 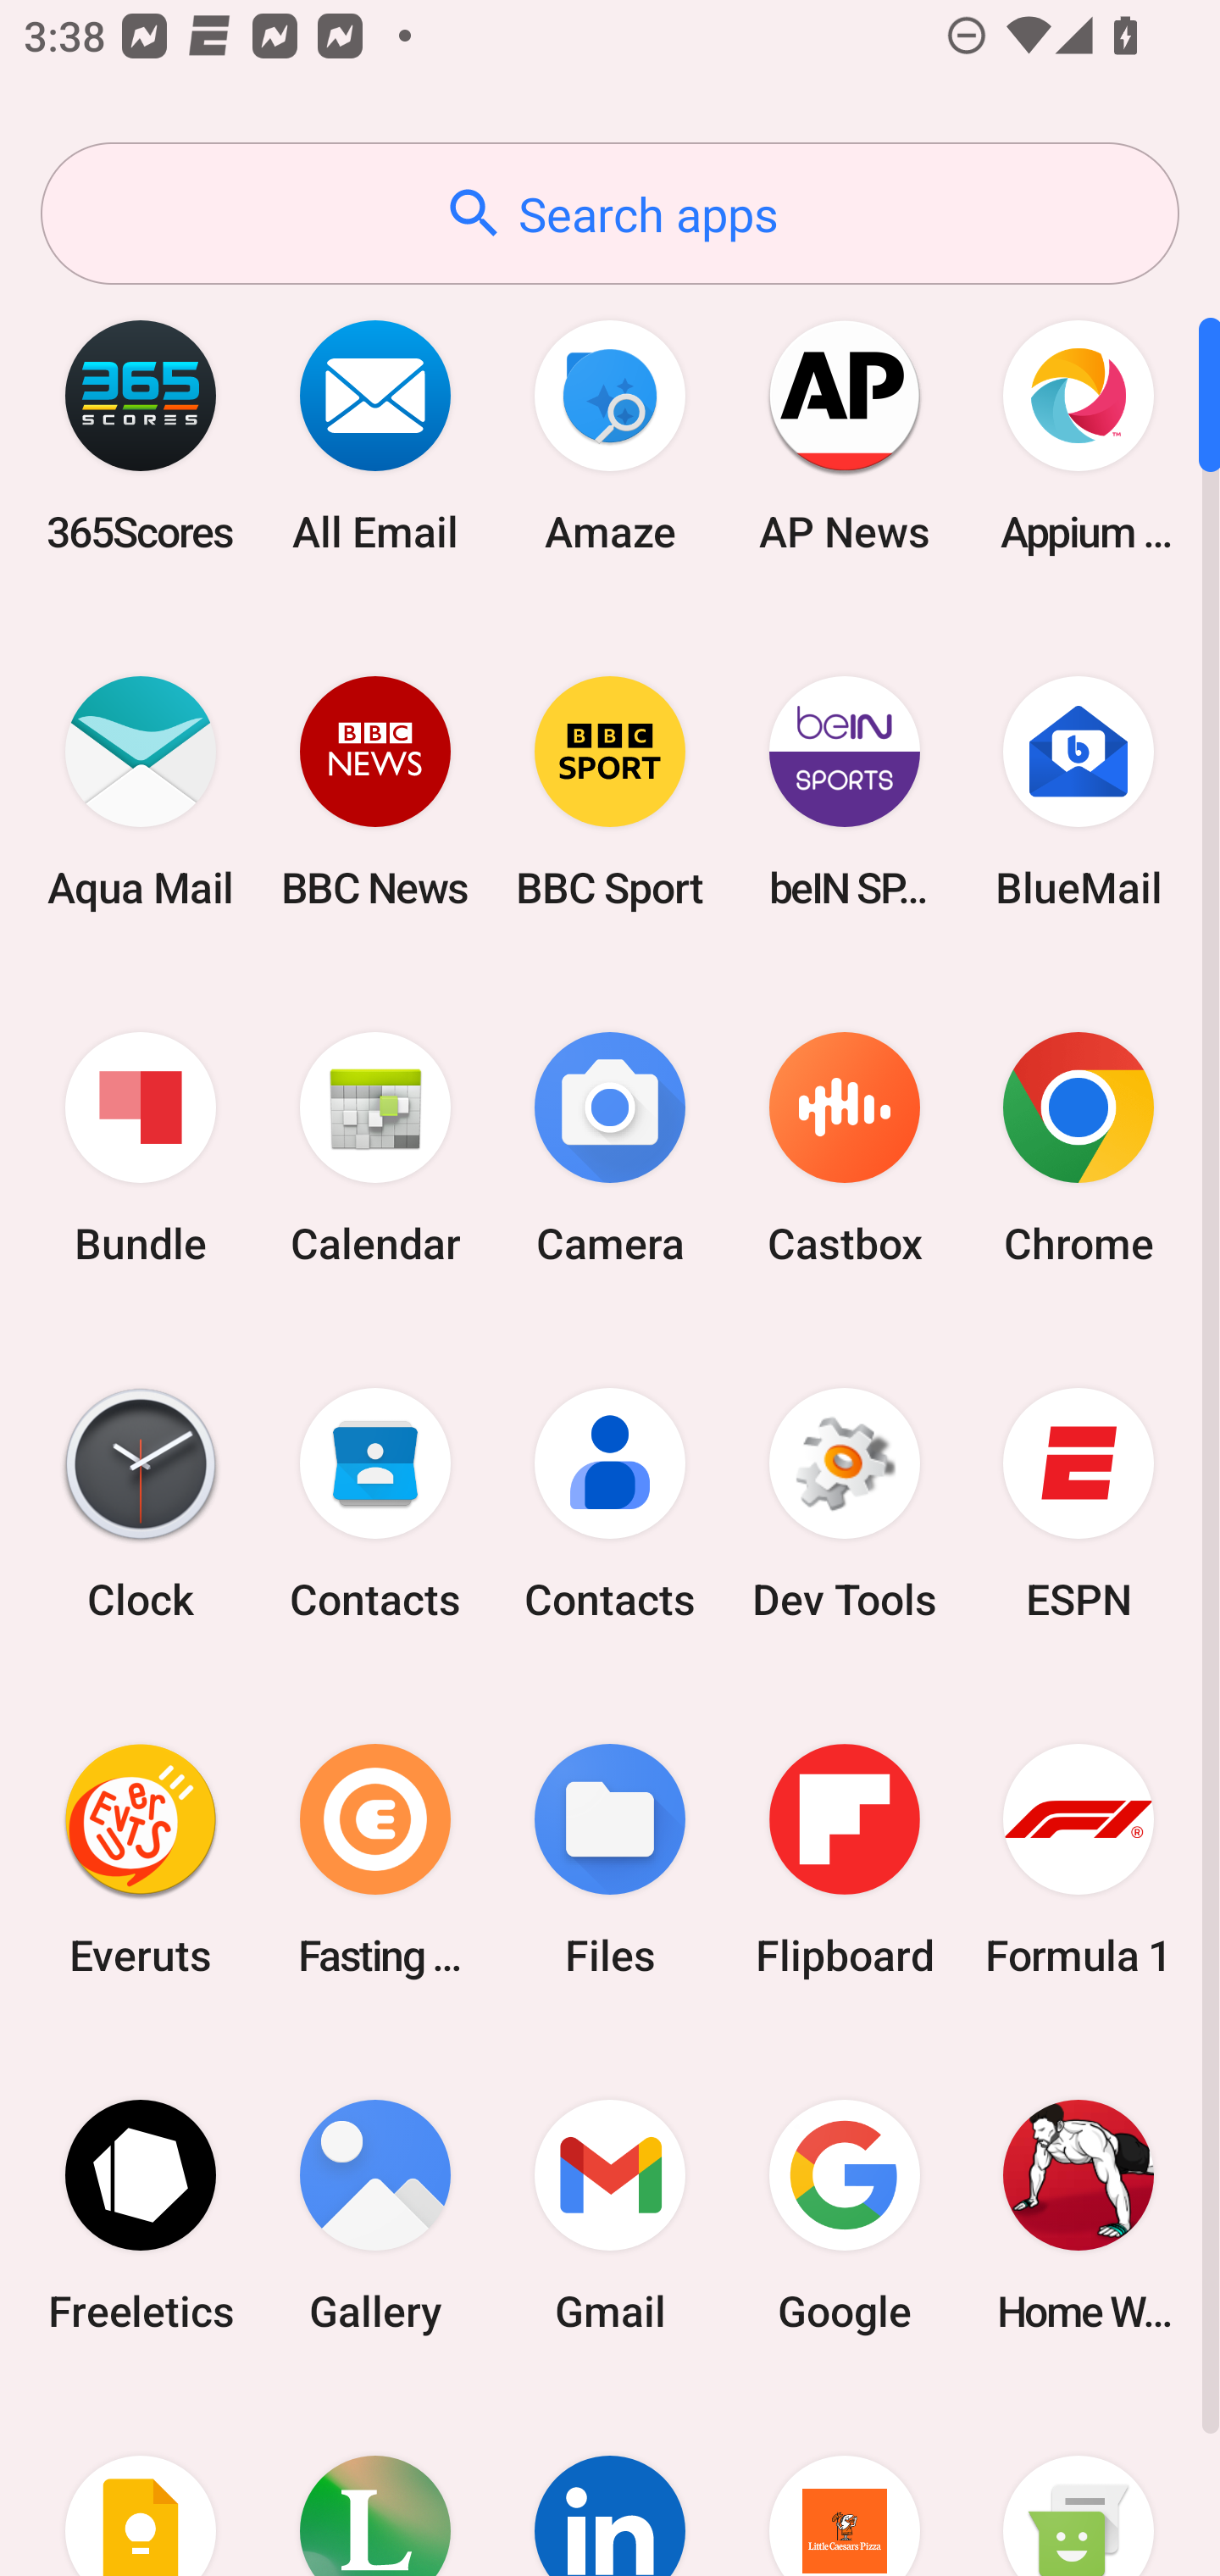 I want to click on BlueMail, so click(x=1079, y=791).